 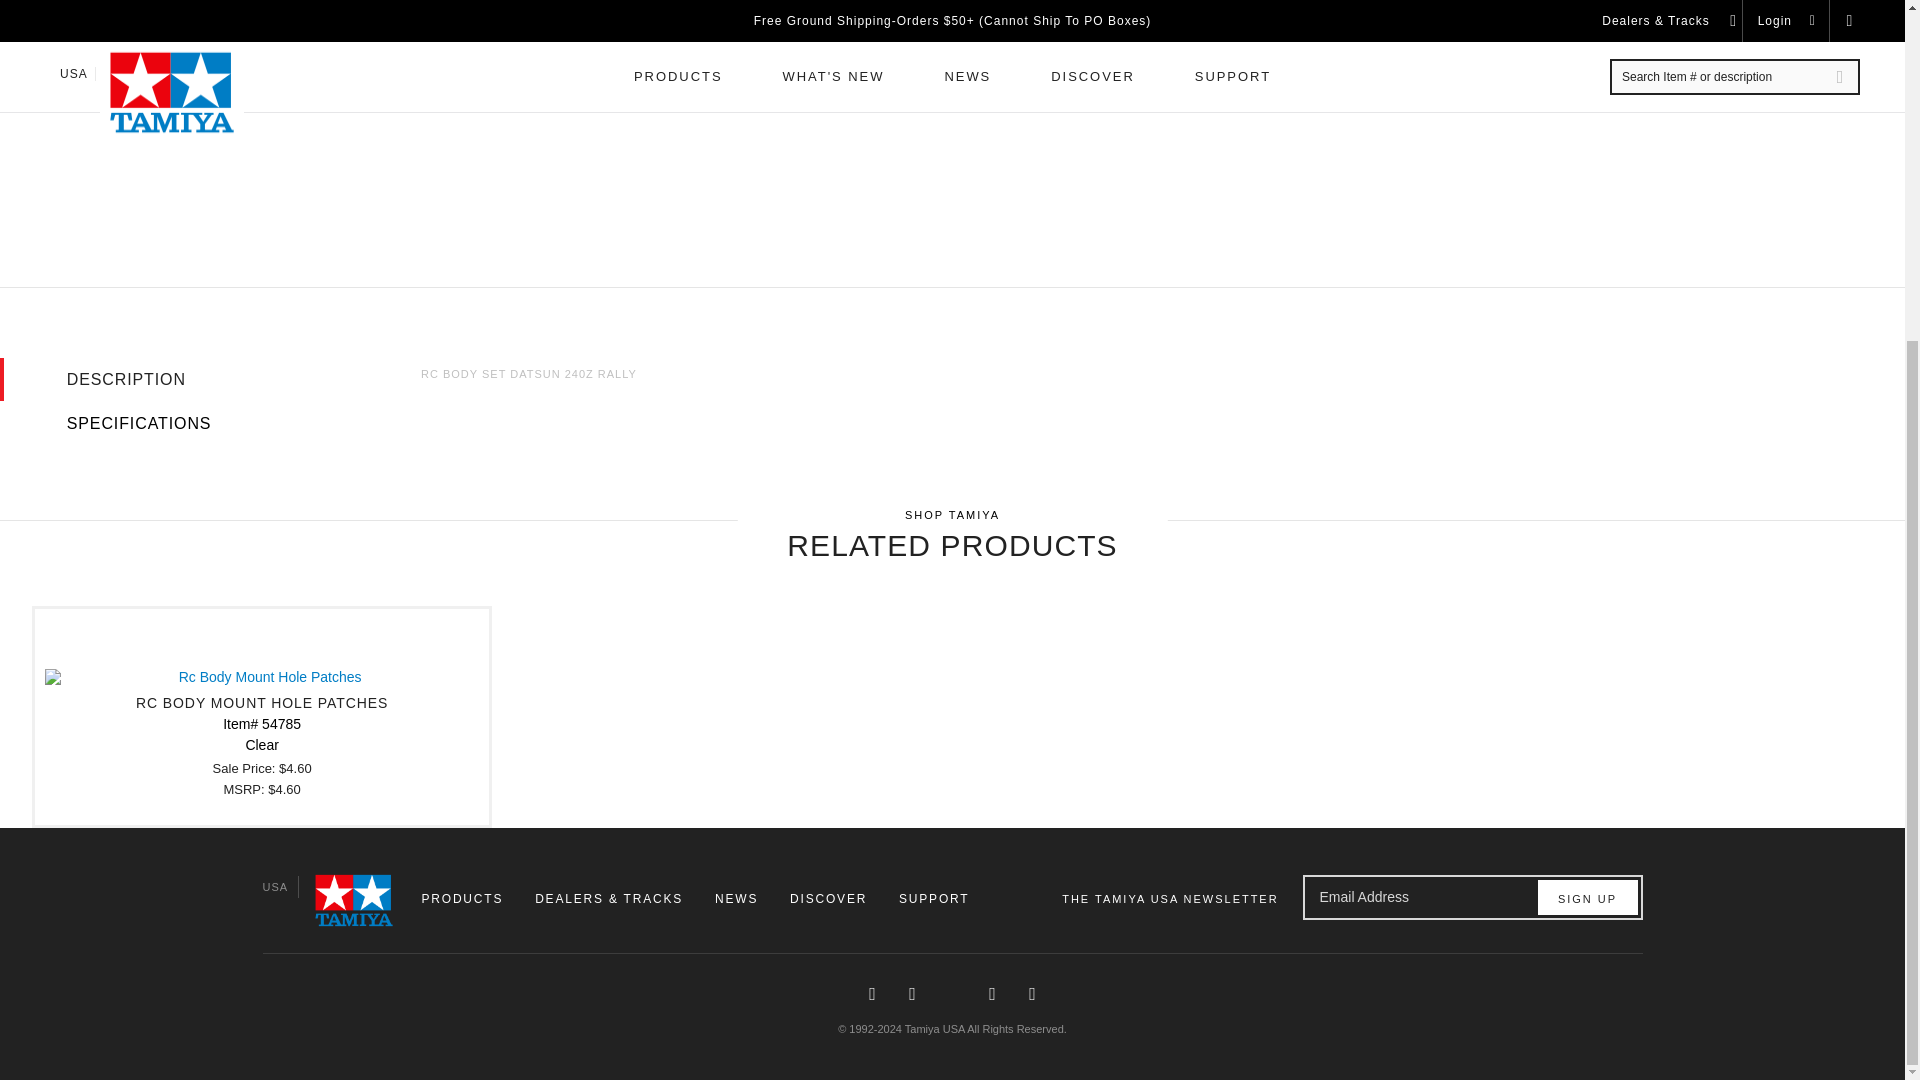 I want to click on View Tamiya USA's Facebook, so click(x=872, y=994).